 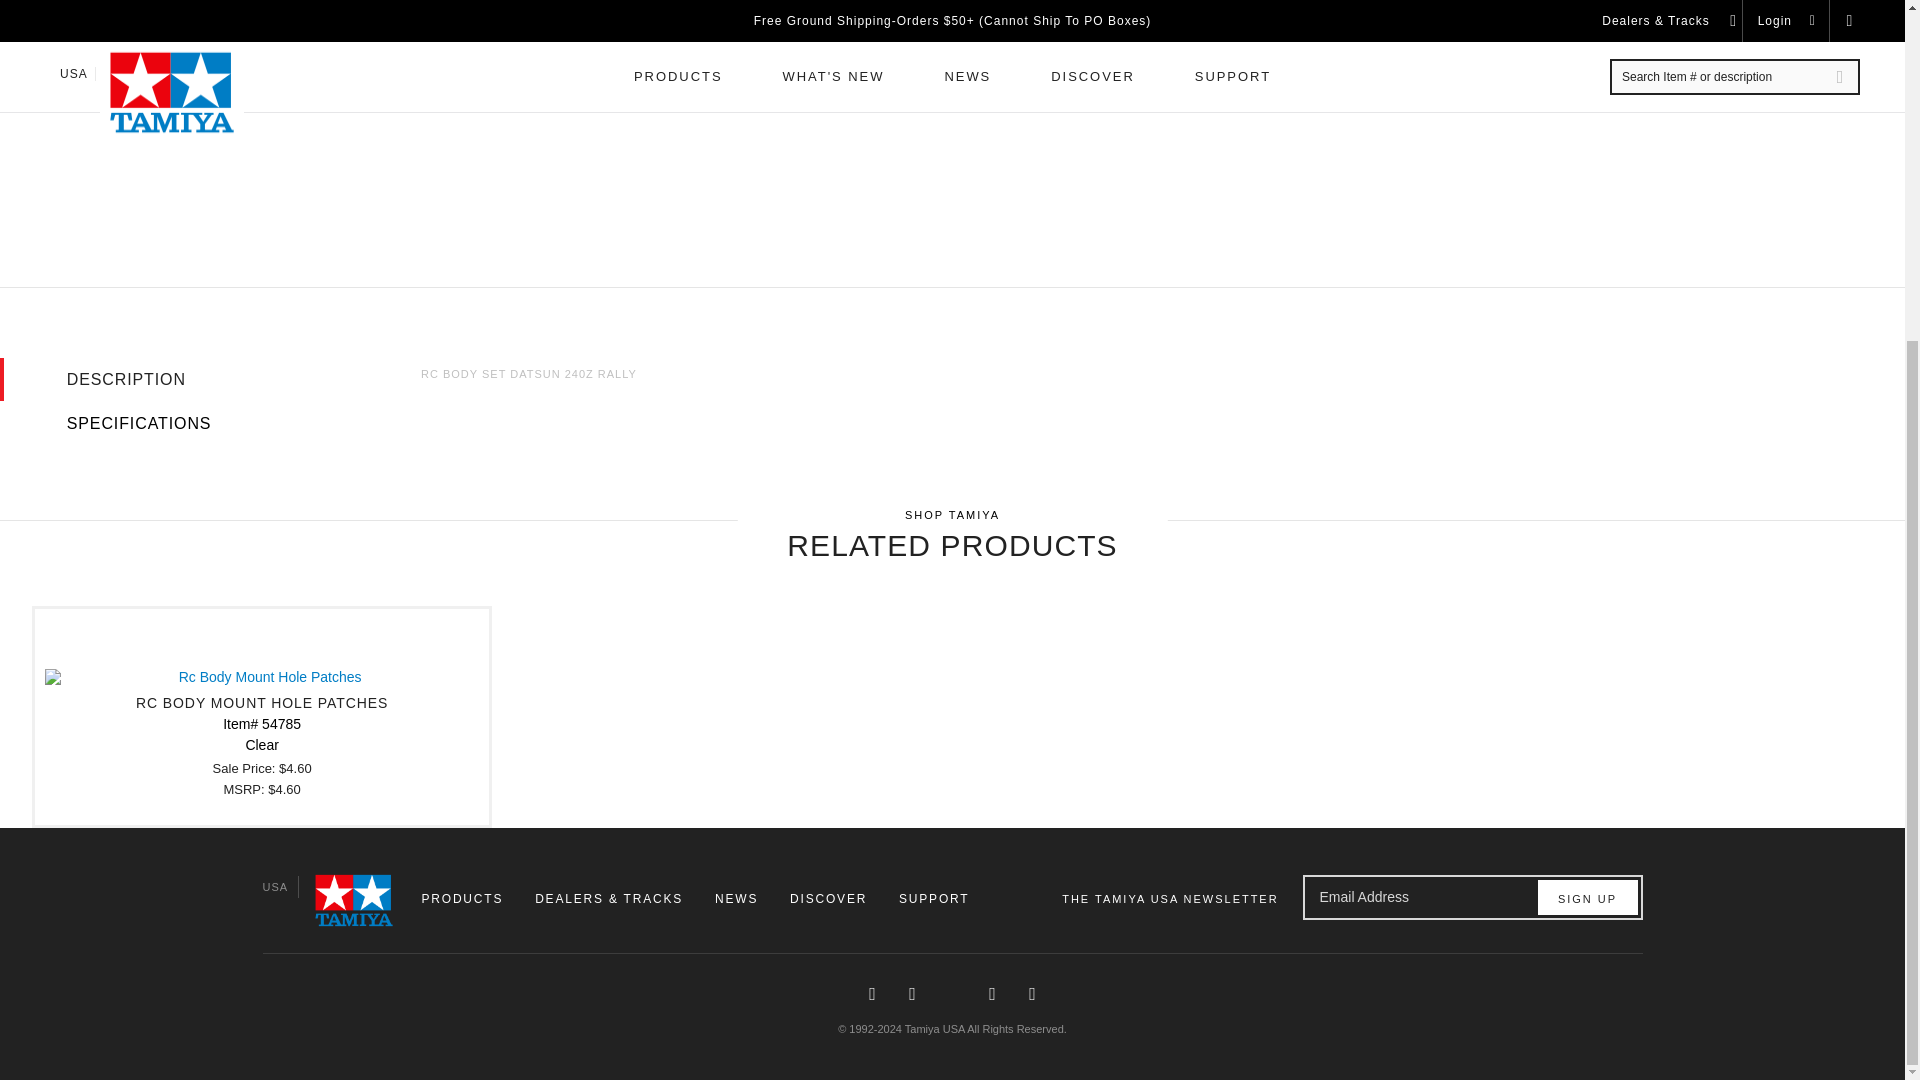 I want to click on View Tamiya USA's Facebook, so click(x=872, y=994).